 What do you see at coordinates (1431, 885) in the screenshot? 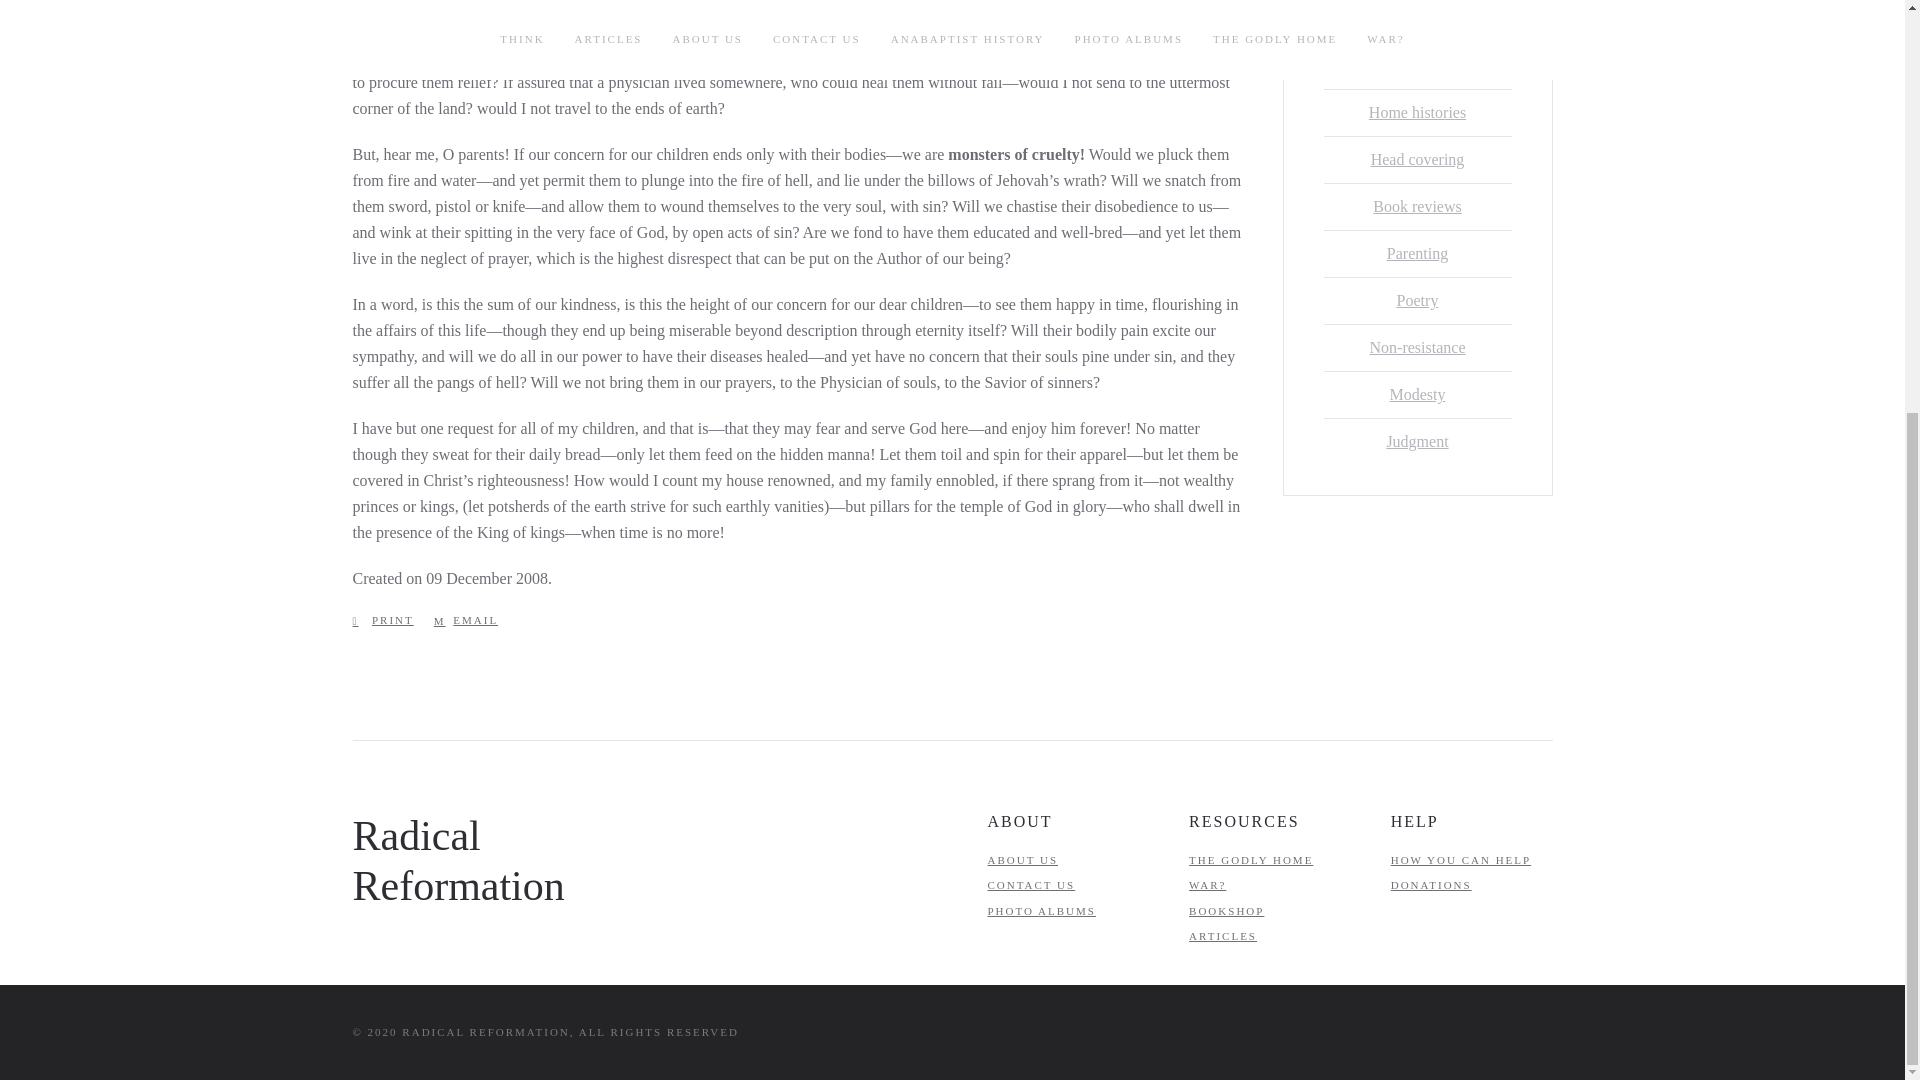
I see `DONATIONS` at bounding box center [1431, 885].